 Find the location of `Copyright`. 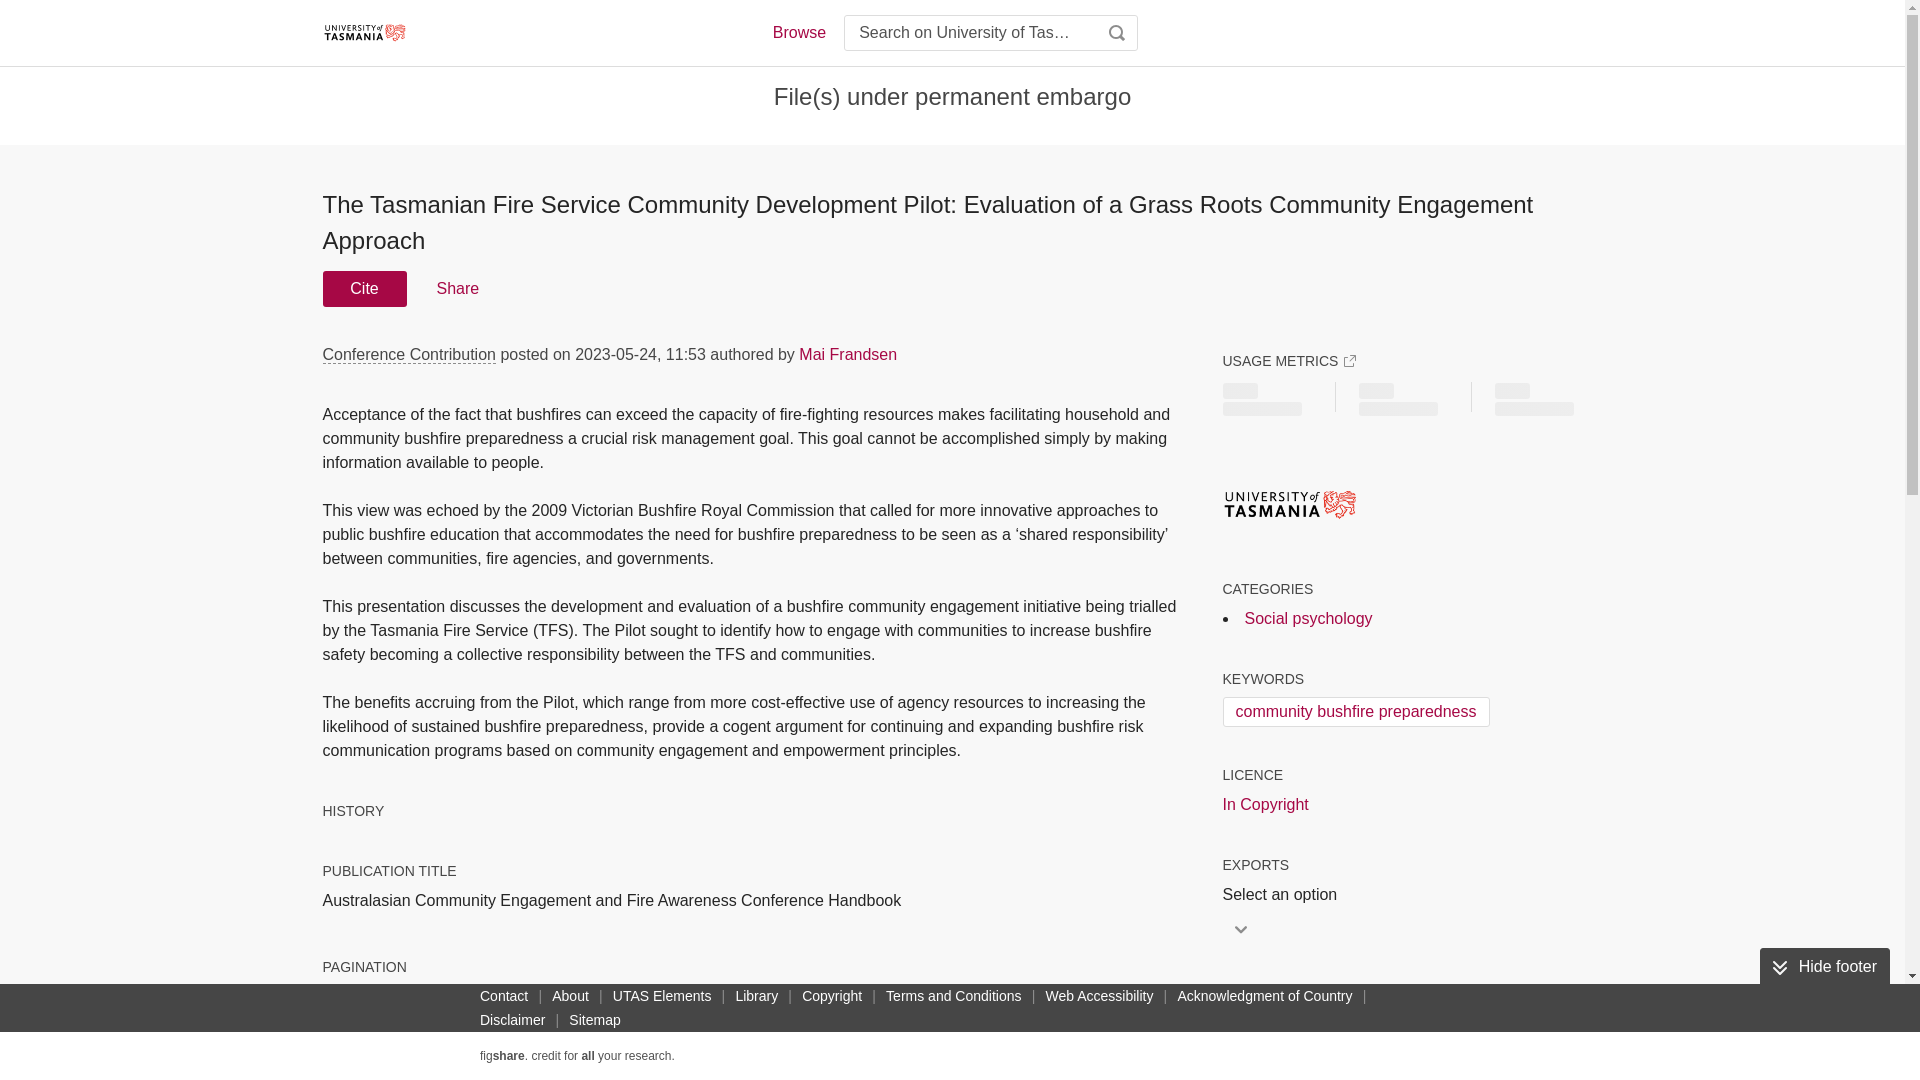

Copyright is located at coordinates (832, 995).